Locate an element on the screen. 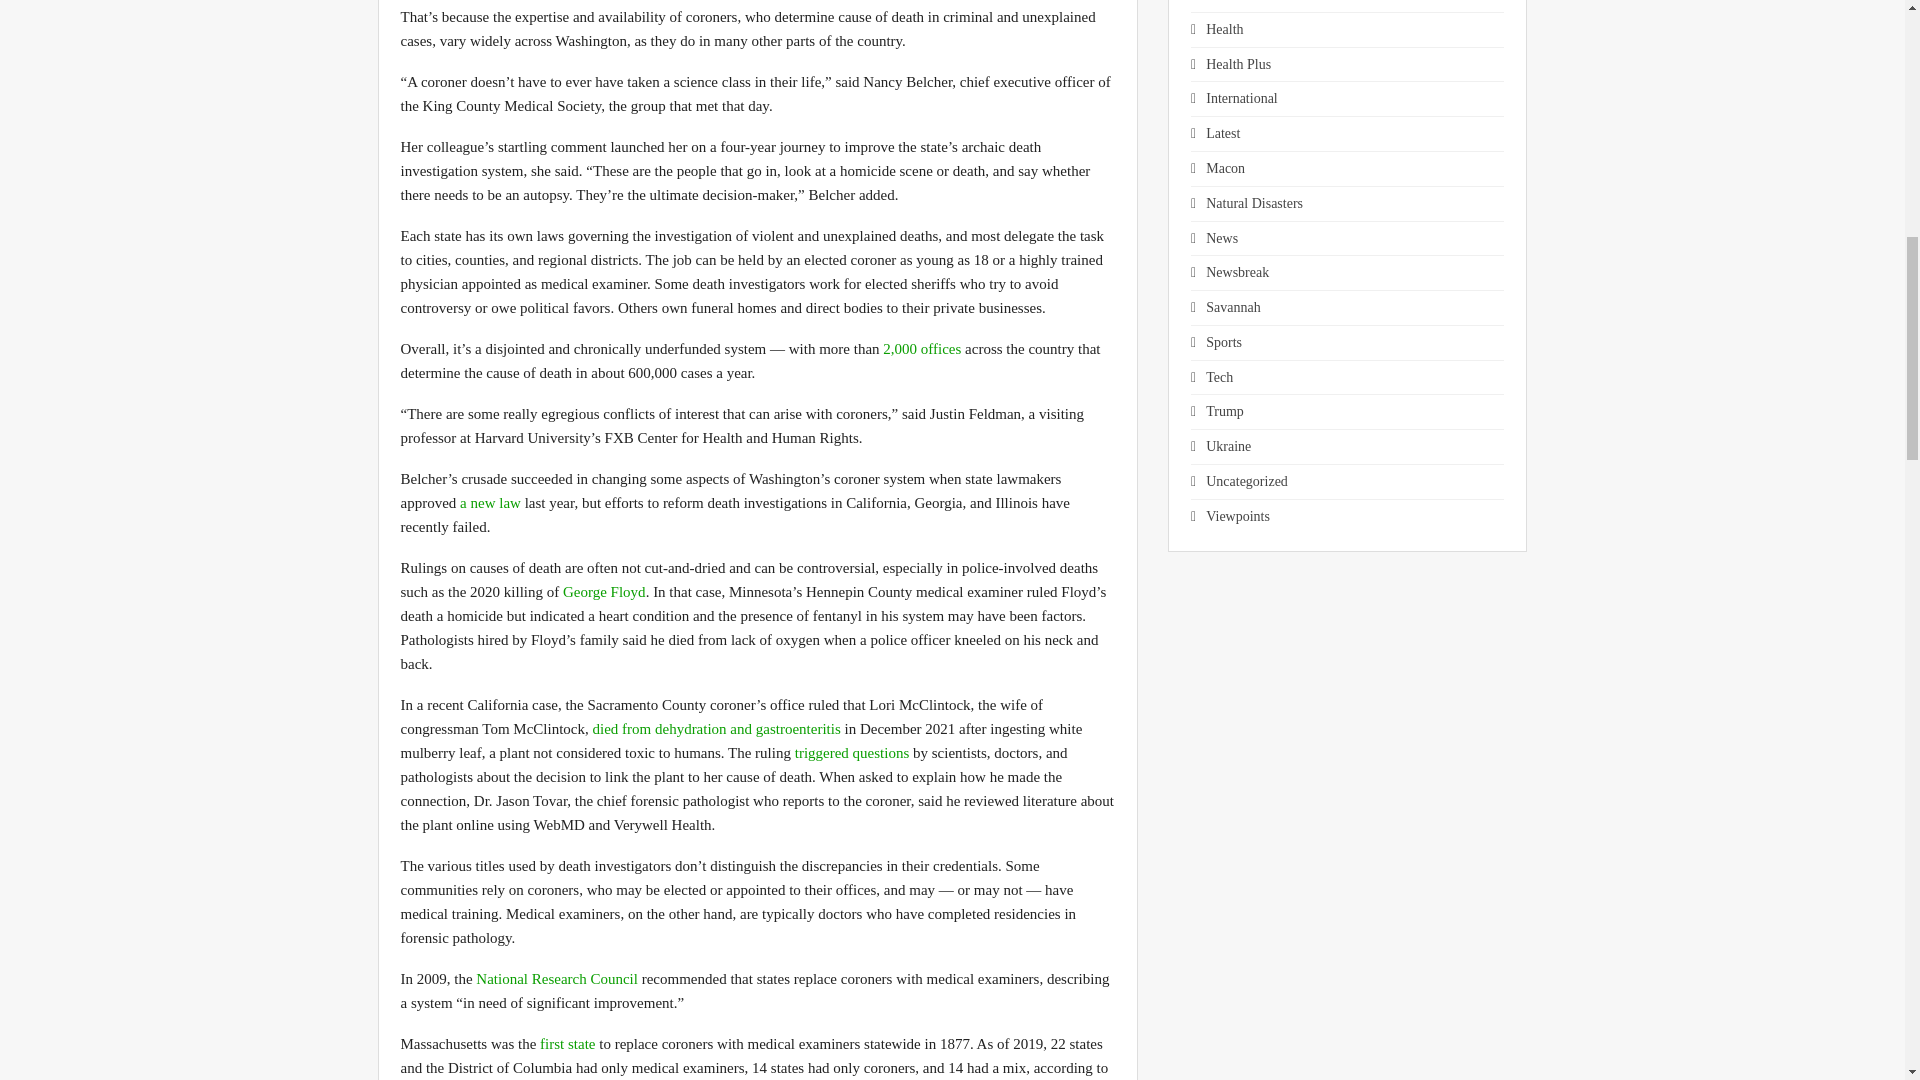  triggered questions is located at coordinates (852, 753).